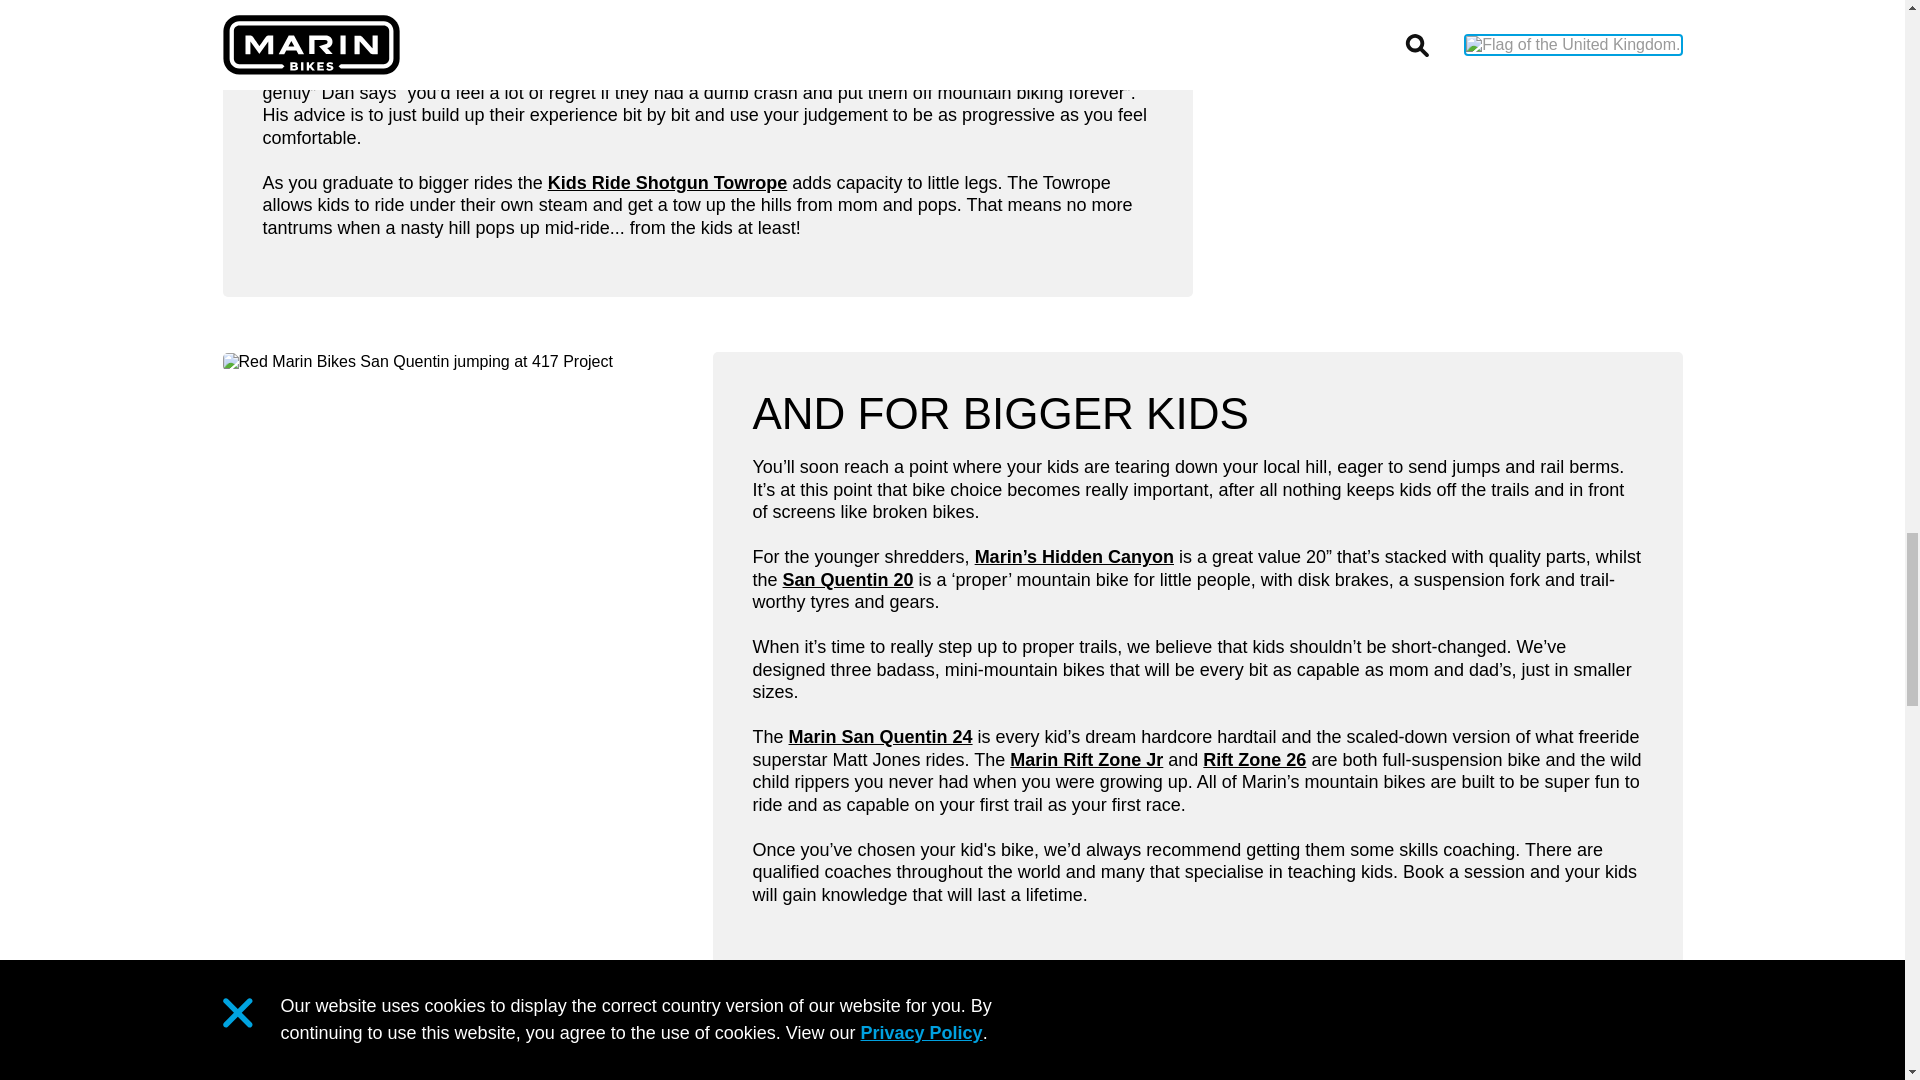 The width and height of the screenshot is (1920, 1080). I want to click on Rift Zone 26, so click(1254, 760).